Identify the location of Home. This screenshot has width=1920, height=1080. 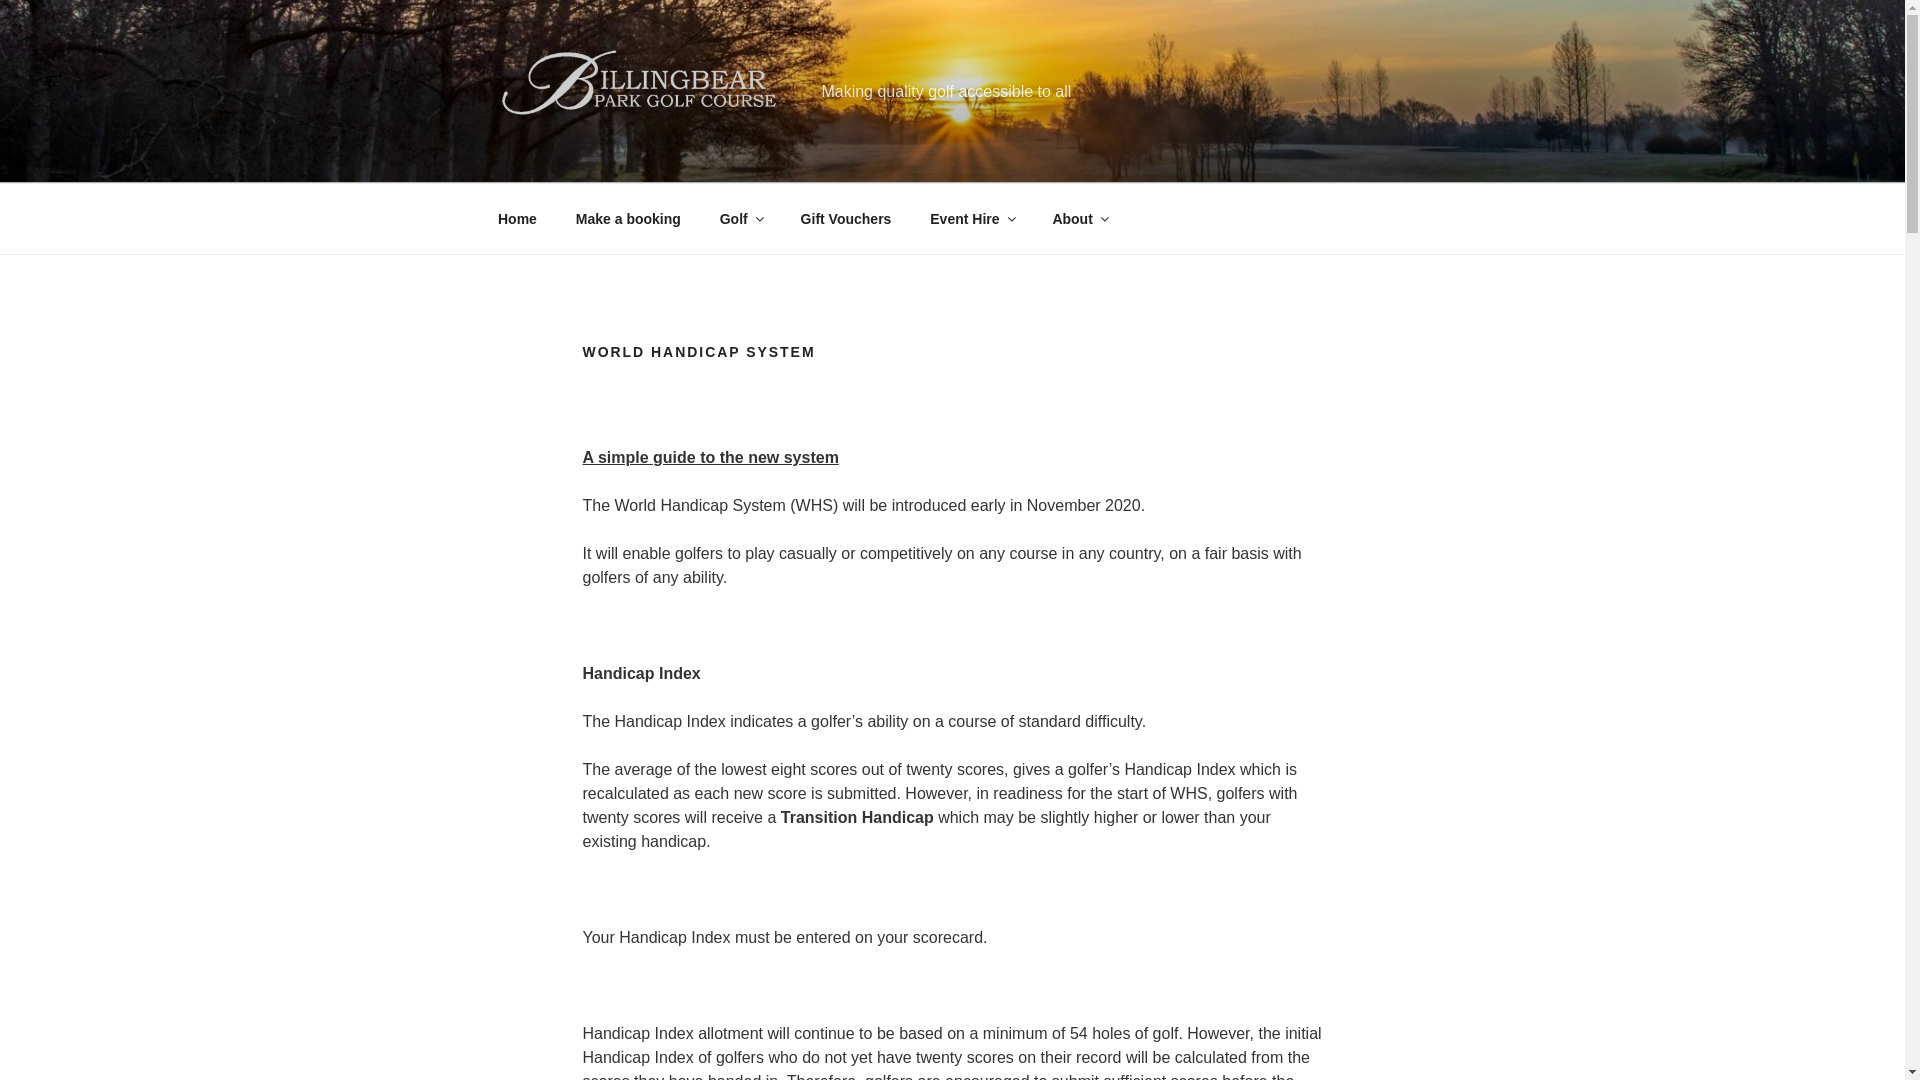
(517, 218).